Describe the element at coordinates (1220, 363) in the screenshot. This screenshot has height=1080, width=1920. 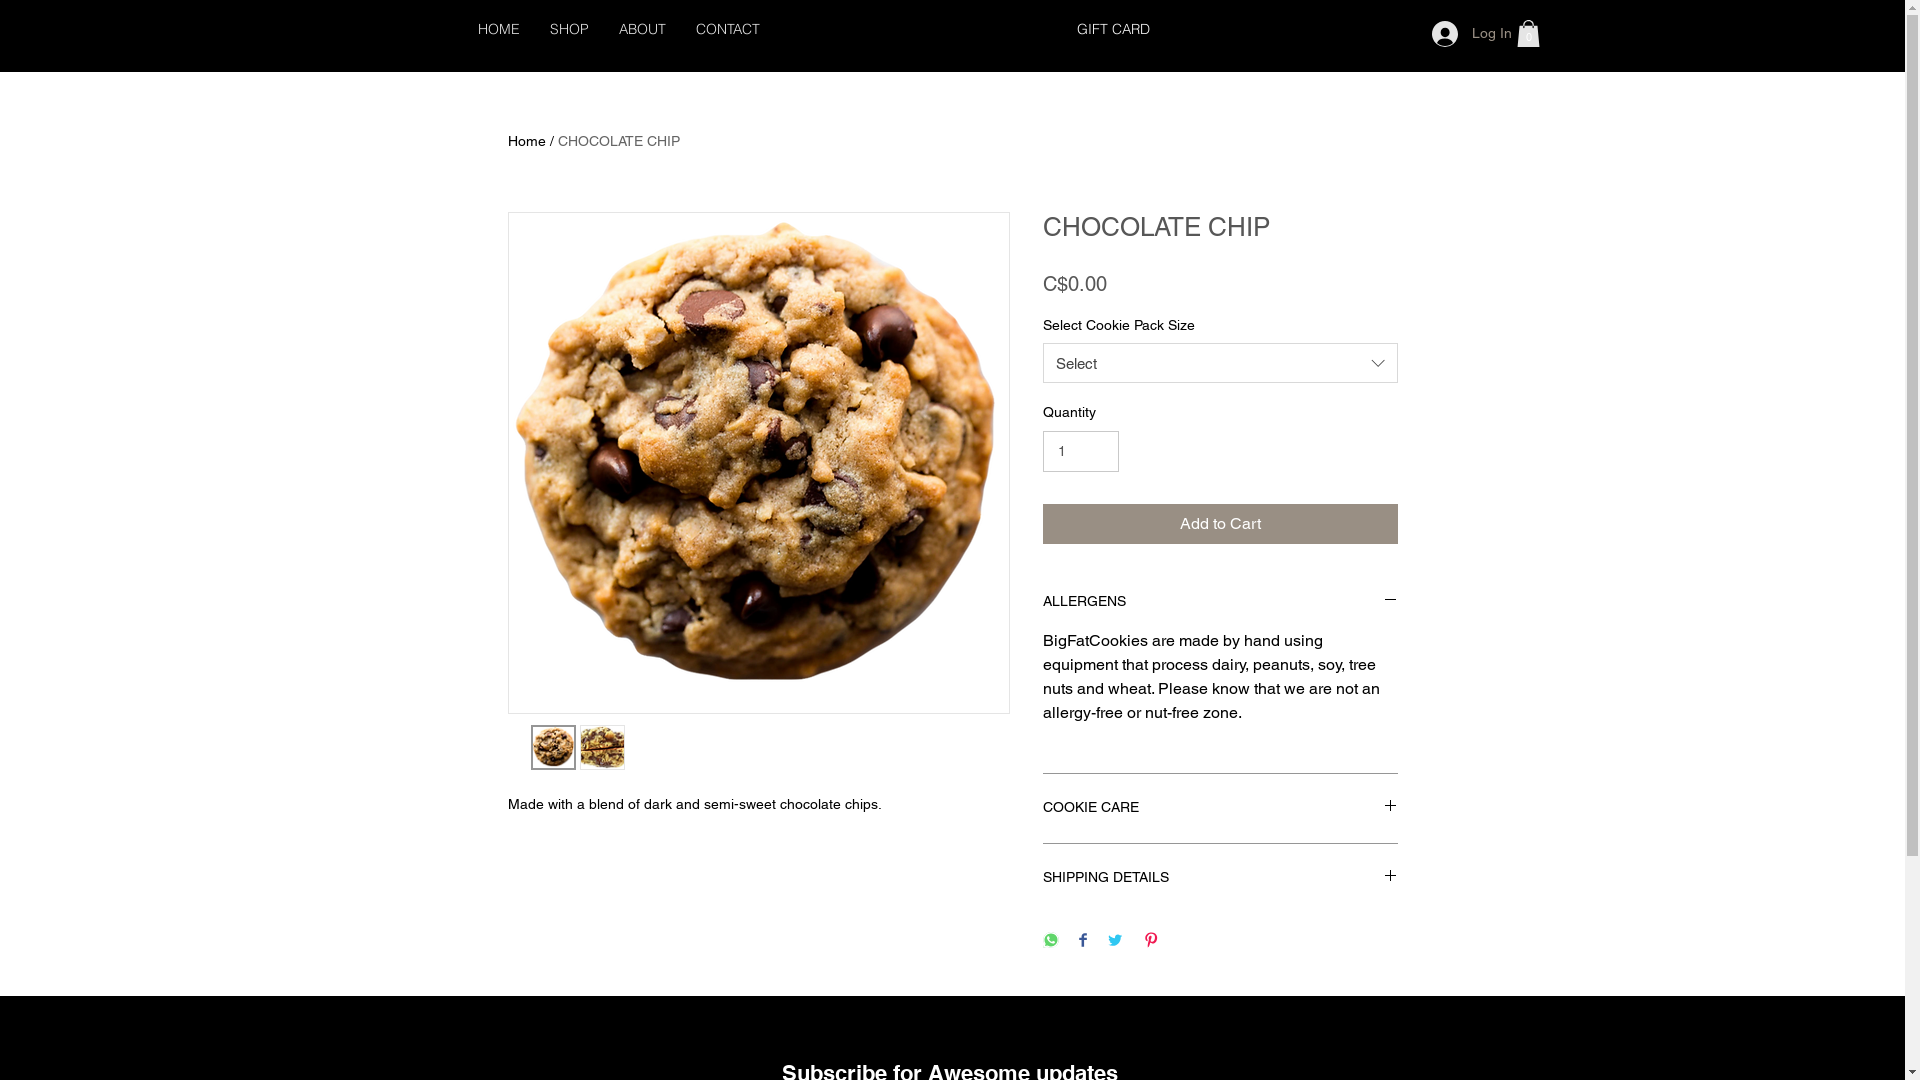
I see `Select` at that location.